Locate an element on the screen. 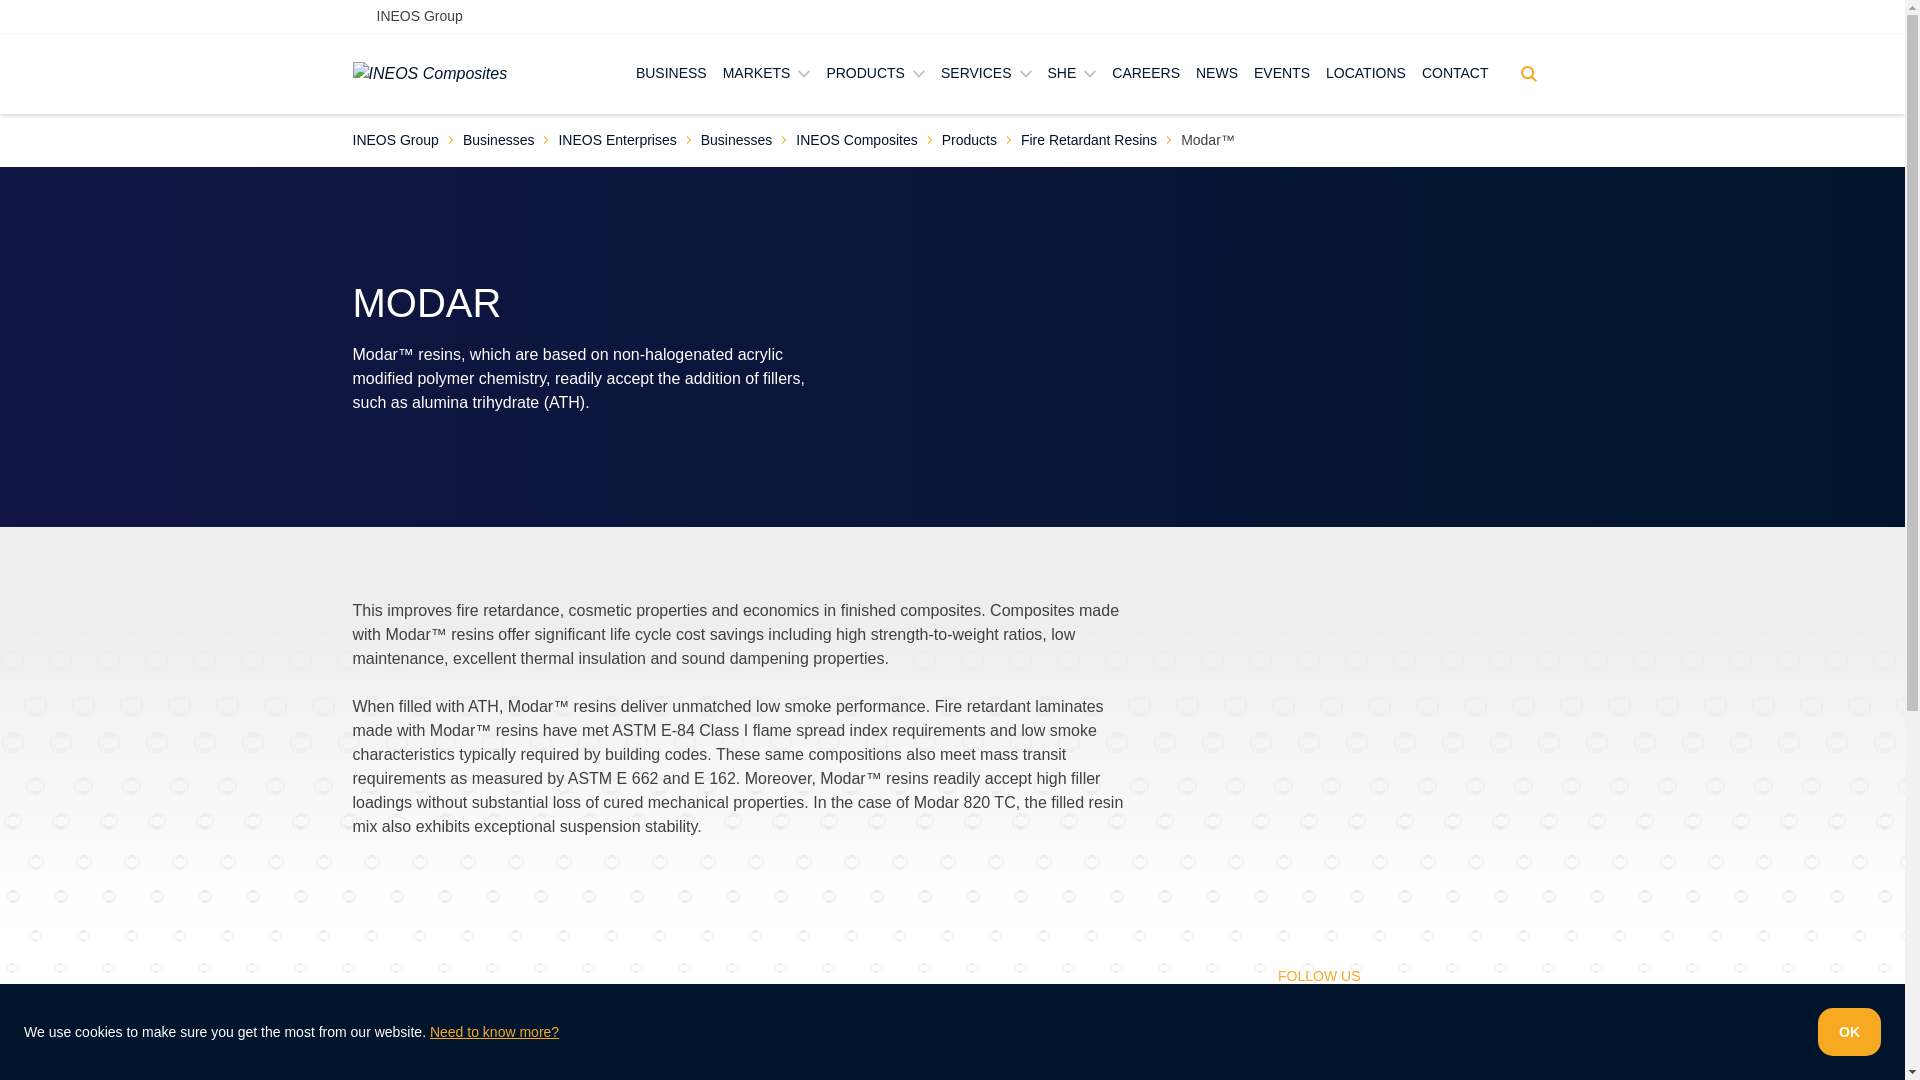  EVENTS is located at coordinates (1281, 74).